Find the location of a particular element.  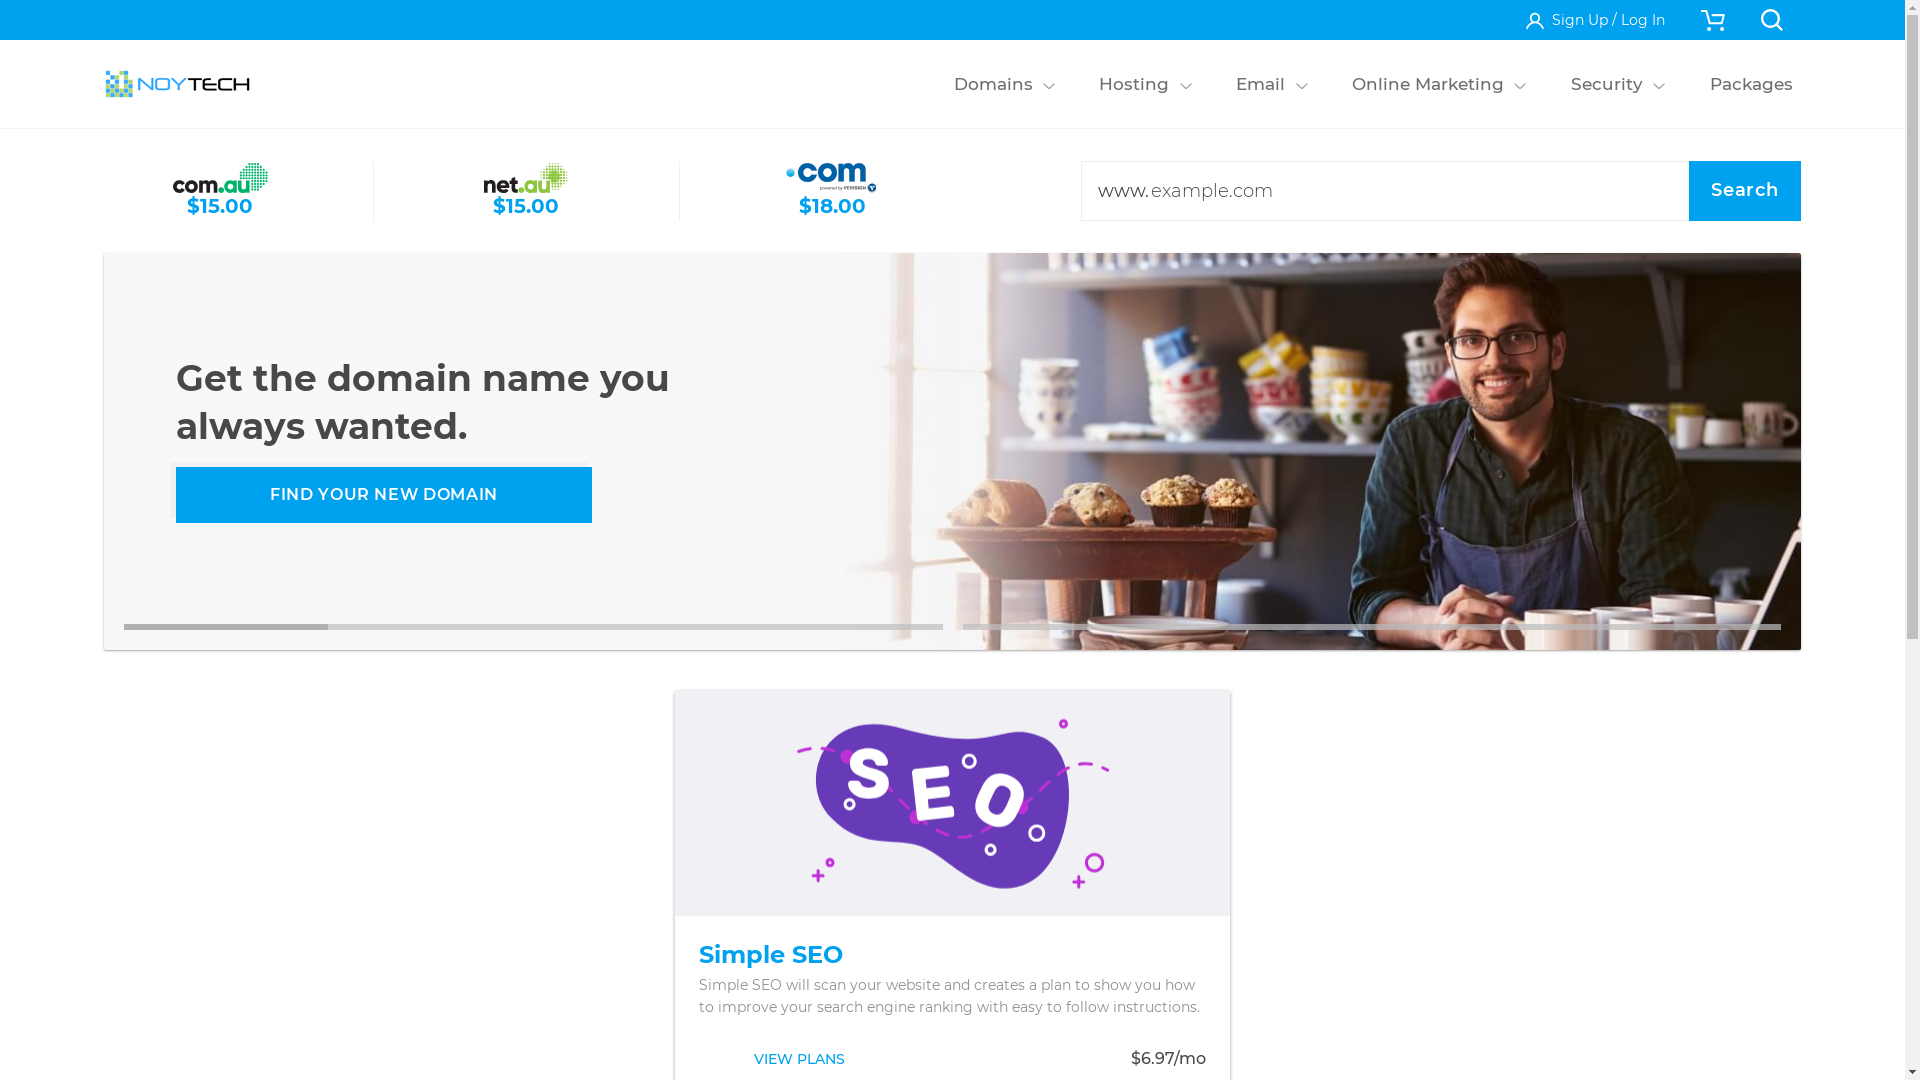

BUILD NOW is located at coordinates (386, 495).